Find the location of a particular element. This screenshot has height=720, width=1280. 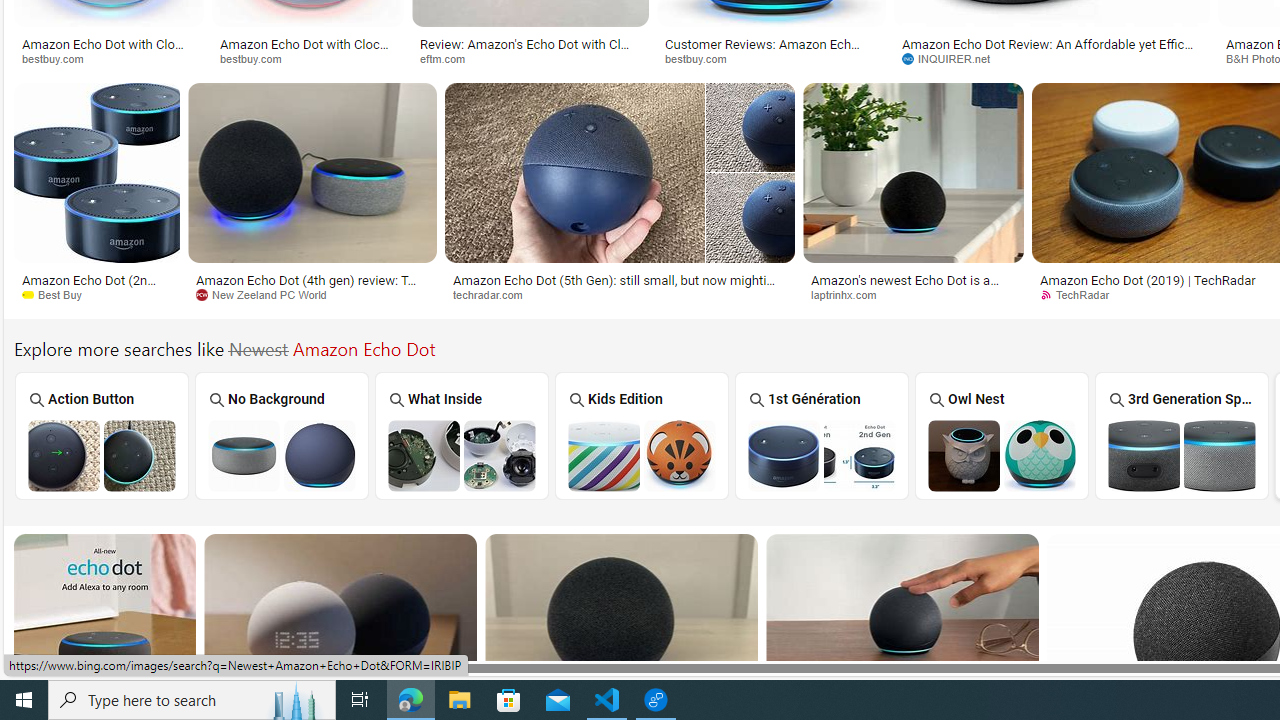

Amazon Echo Dot Action Button is located at coordinates (102, 455).